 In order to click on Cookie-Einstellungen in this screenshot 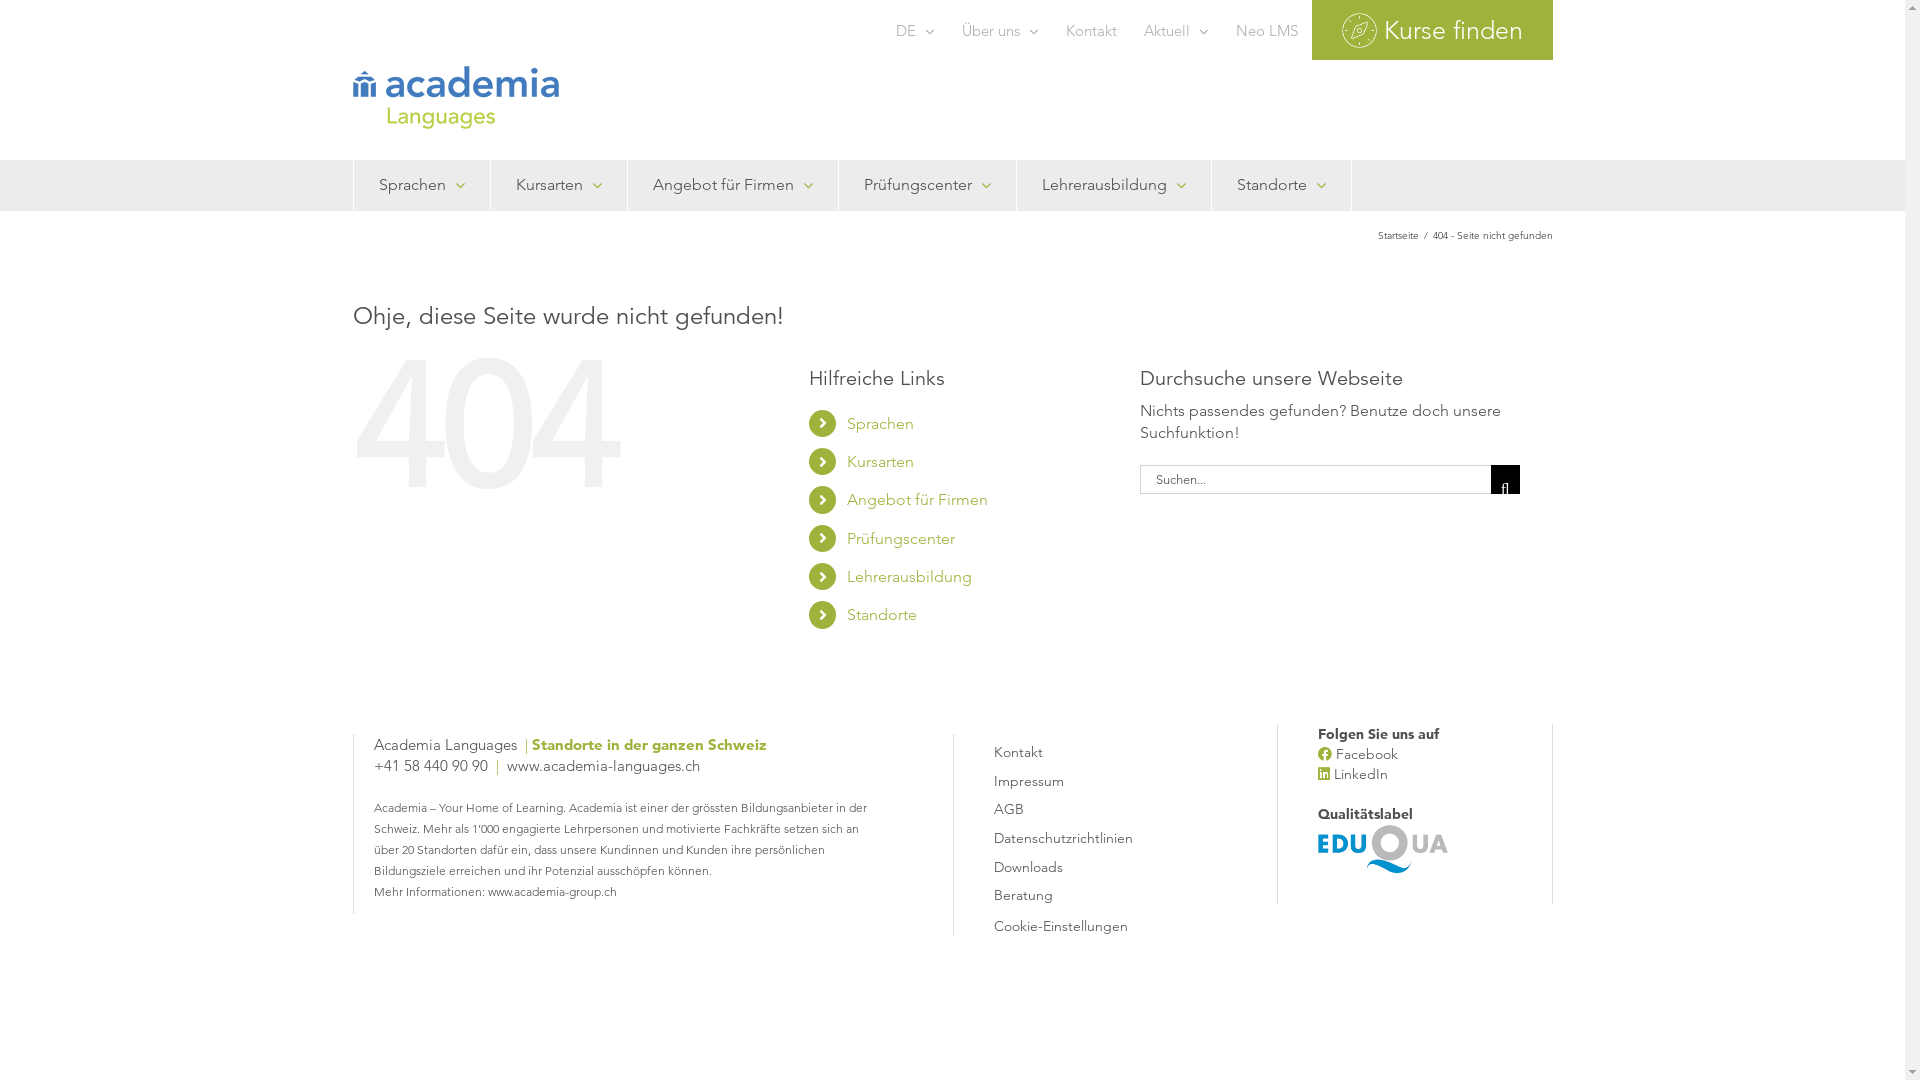, I will do `click(1061, 926)`.